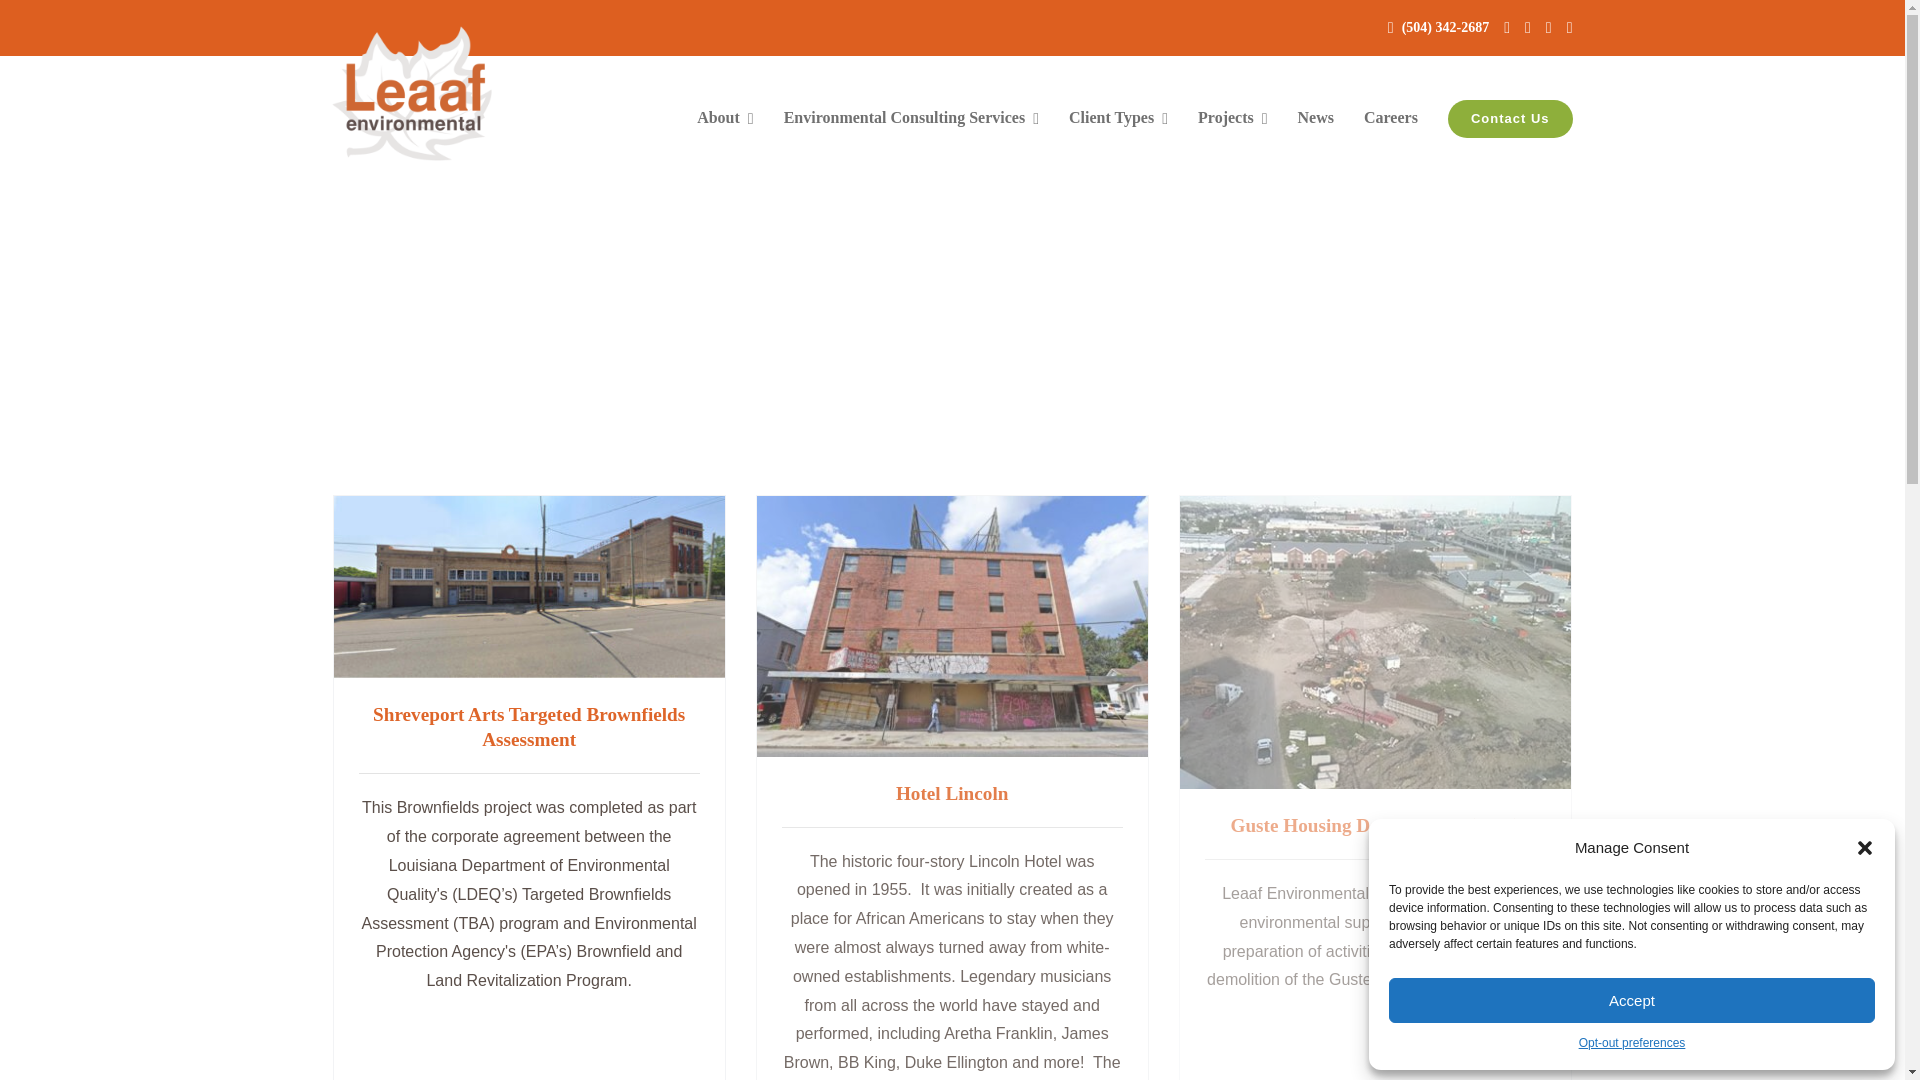 The width and height of the screenshot is (1920, 1080). What do you see at coordinates (1118, 119) in the screenshot?
I see `Client Types` at bounding box center [1118, 119].